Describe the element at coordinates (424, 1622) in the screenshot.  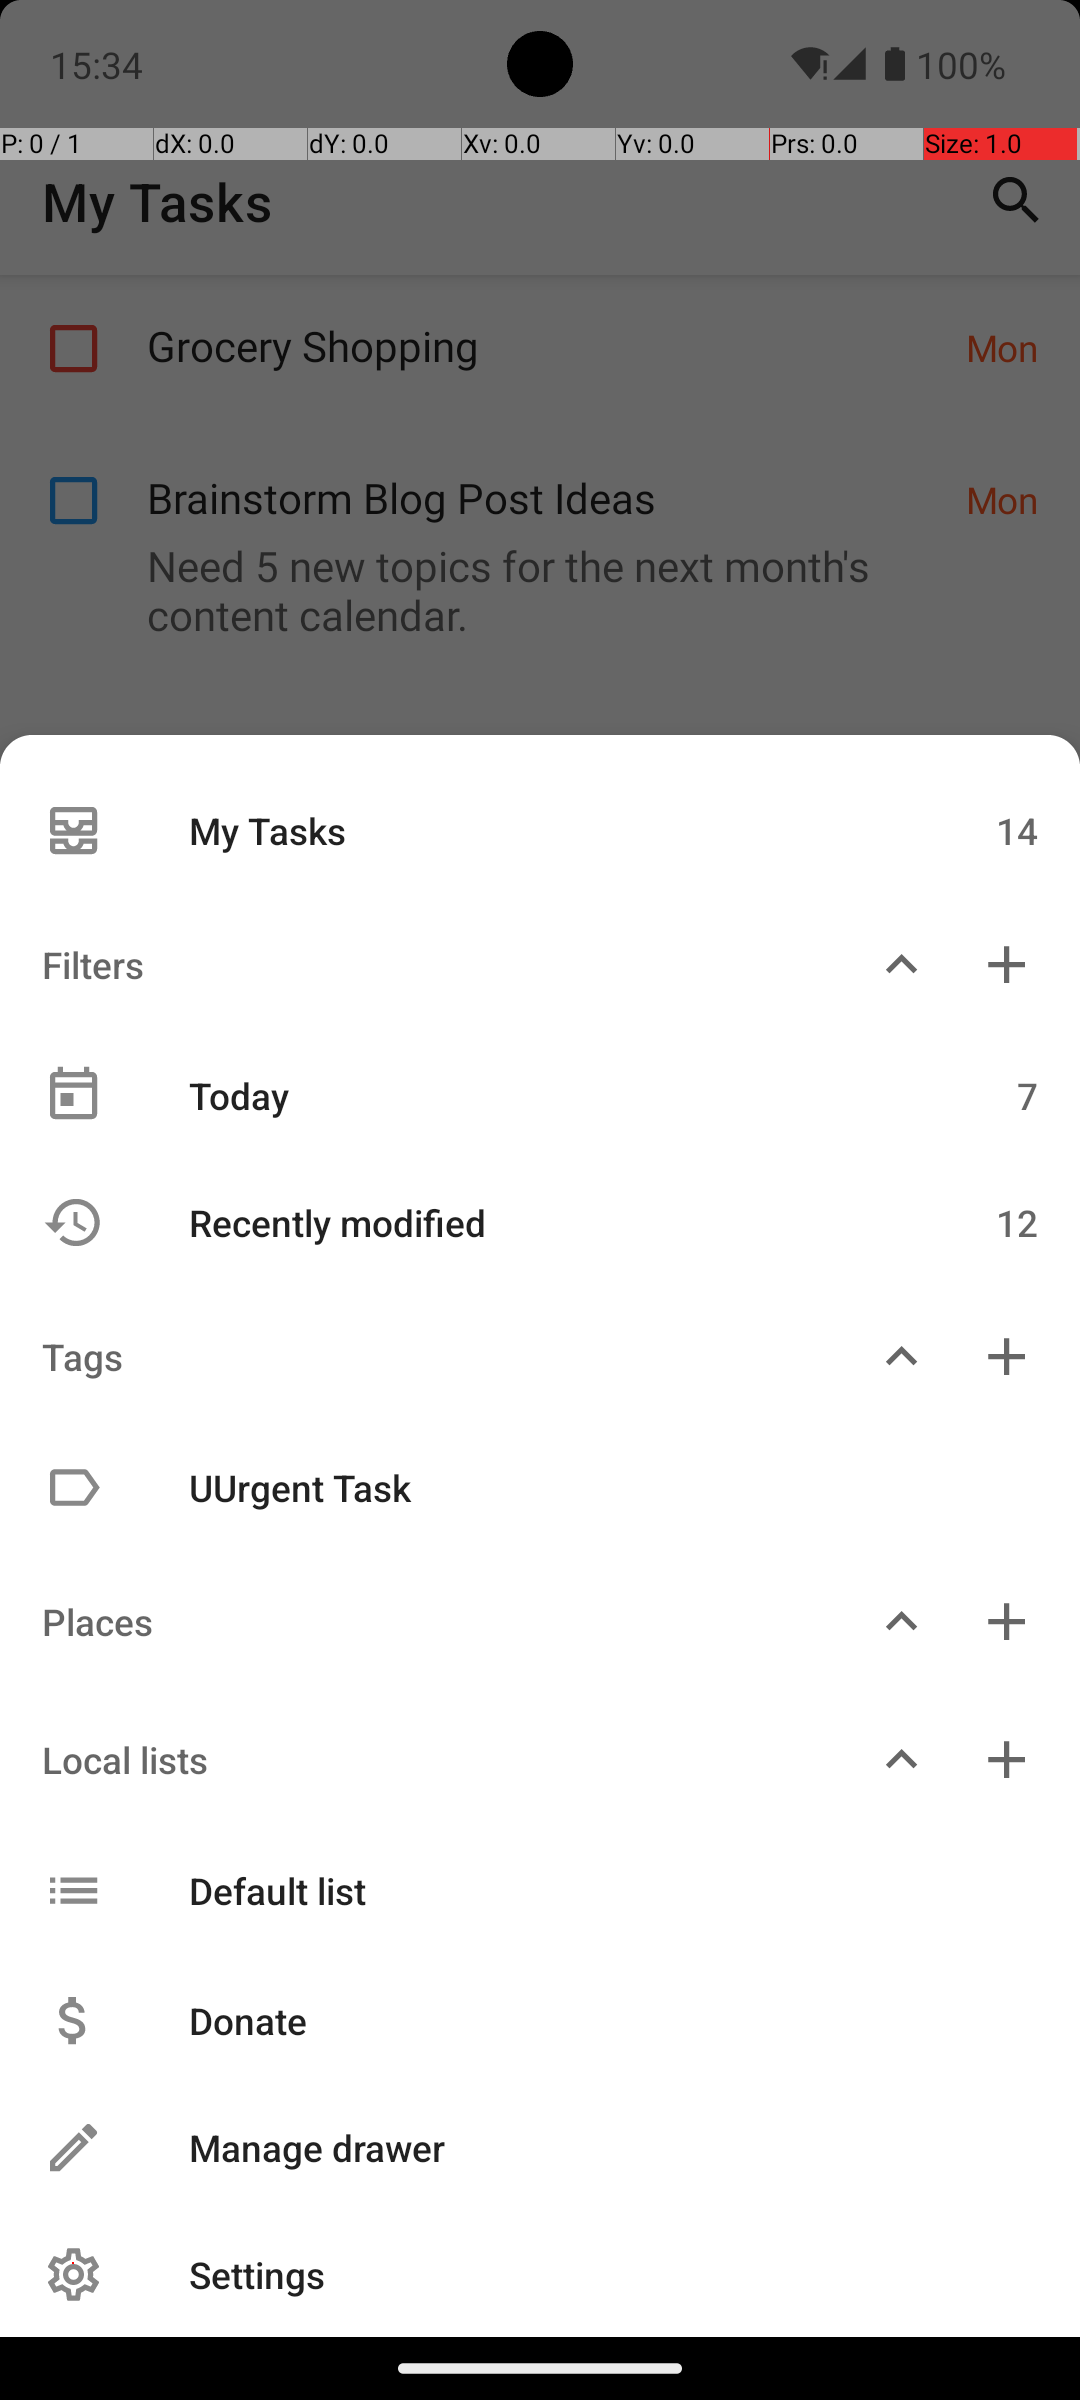
I see `Places` at that location.